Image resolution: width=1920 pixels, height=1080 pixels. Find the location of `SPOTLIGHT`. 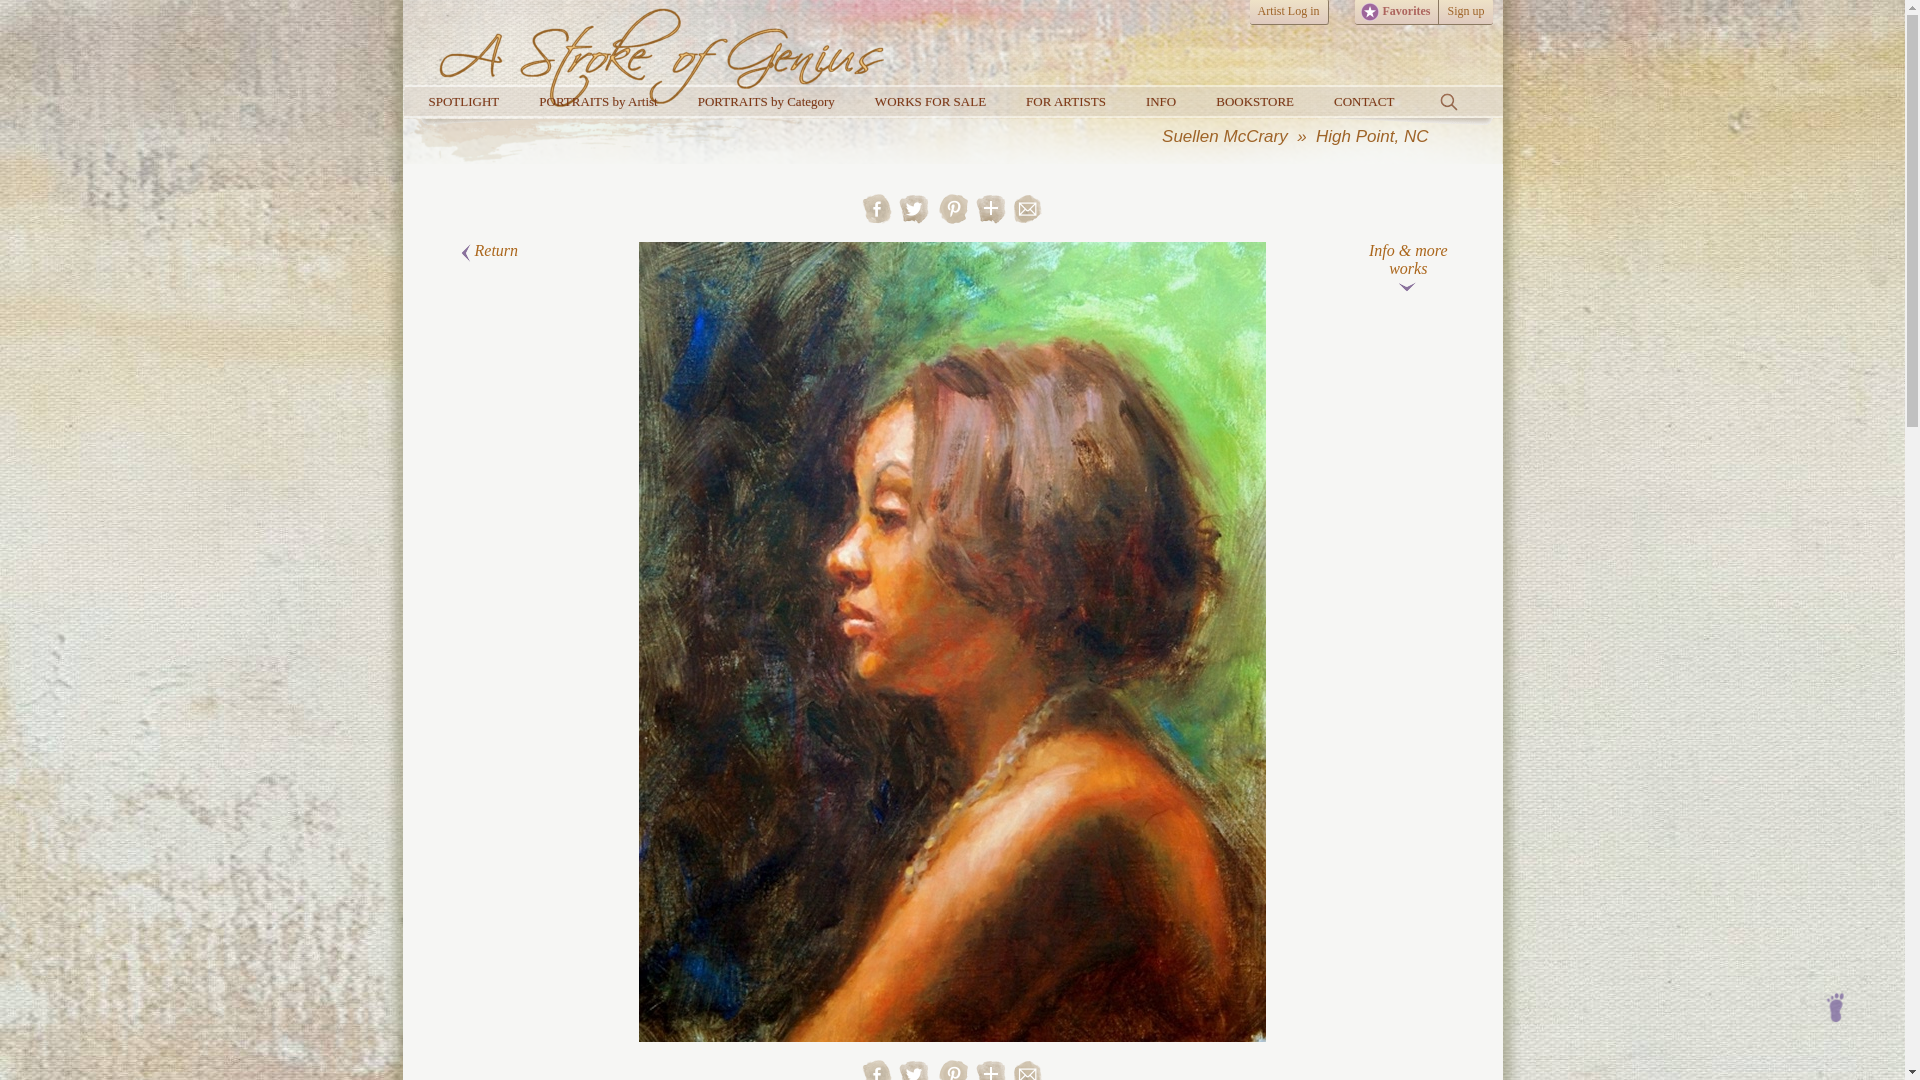

SPOTLIGHT is located at coordinates (462, 101).